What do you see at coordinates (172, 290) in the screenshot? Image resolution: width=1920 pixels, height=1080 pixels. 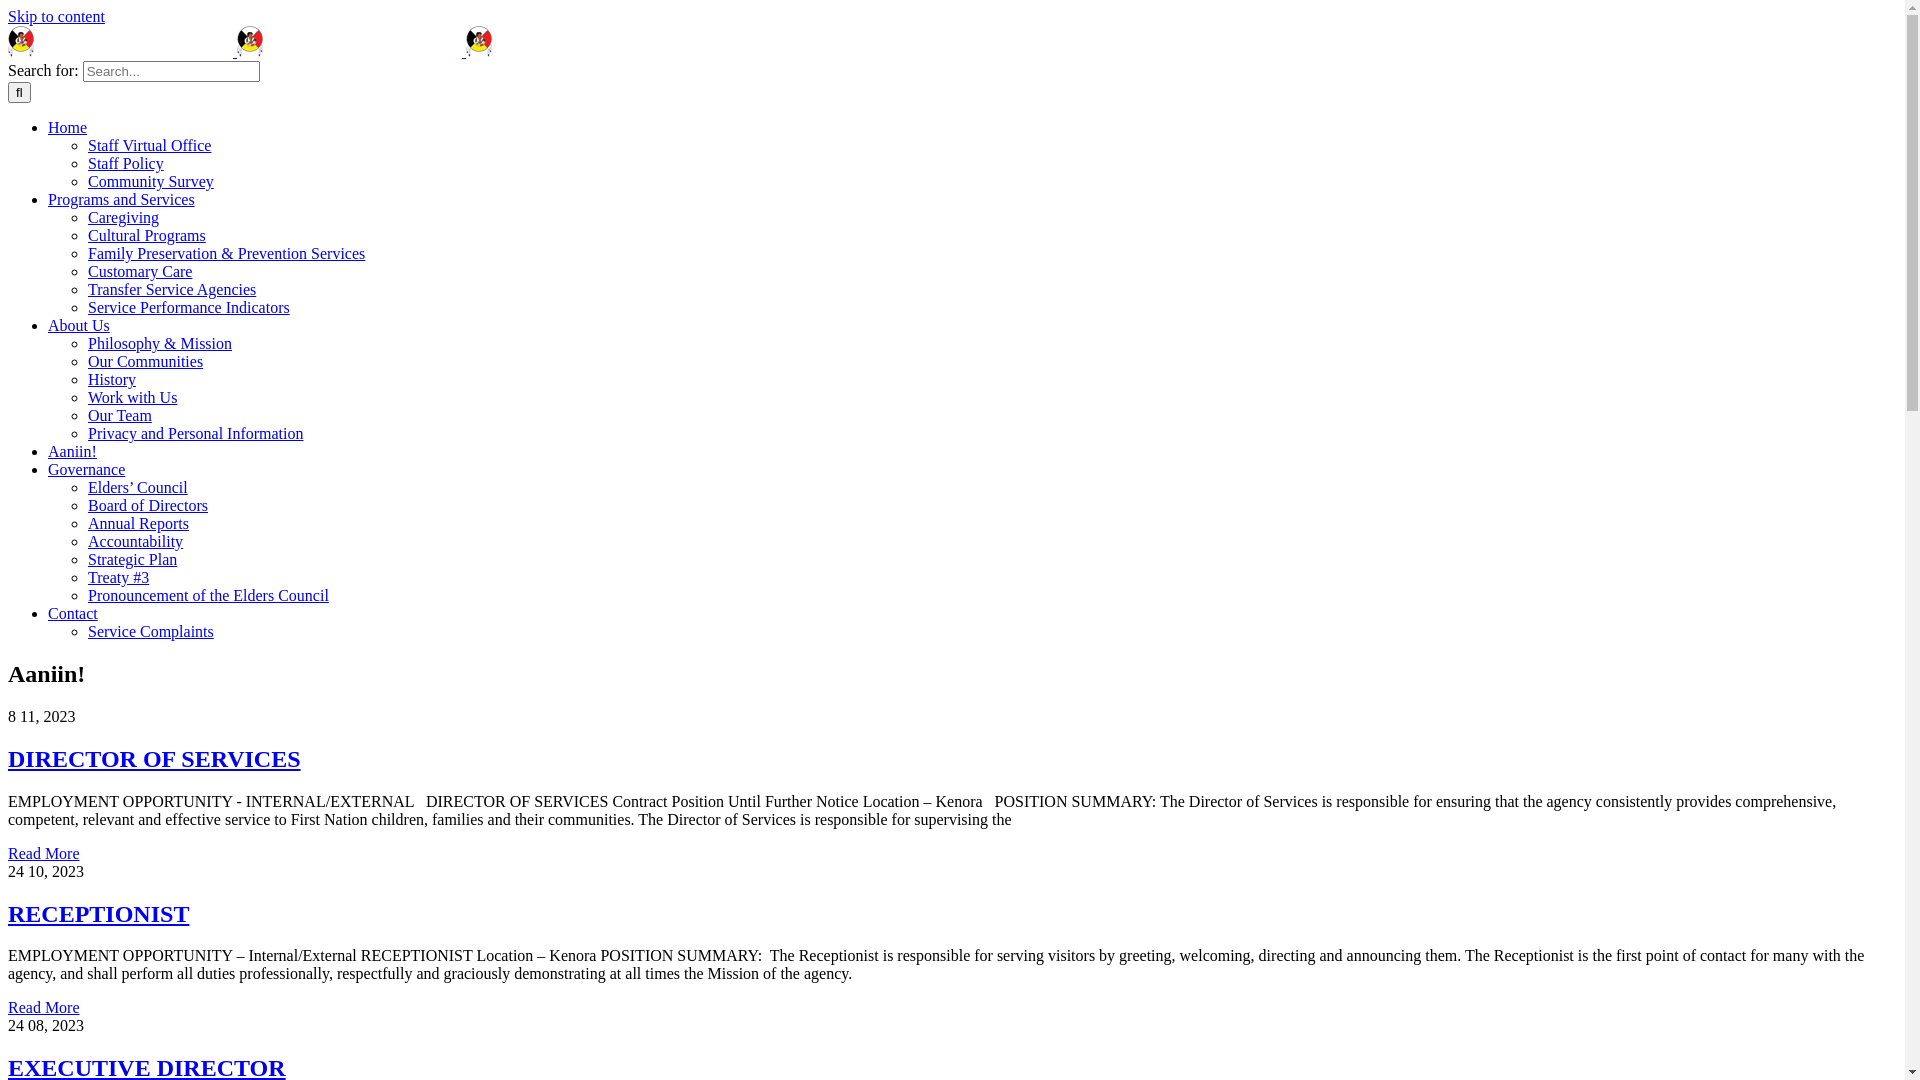 I see `Transfer Service Agencies` at bounding box center [172, 290].